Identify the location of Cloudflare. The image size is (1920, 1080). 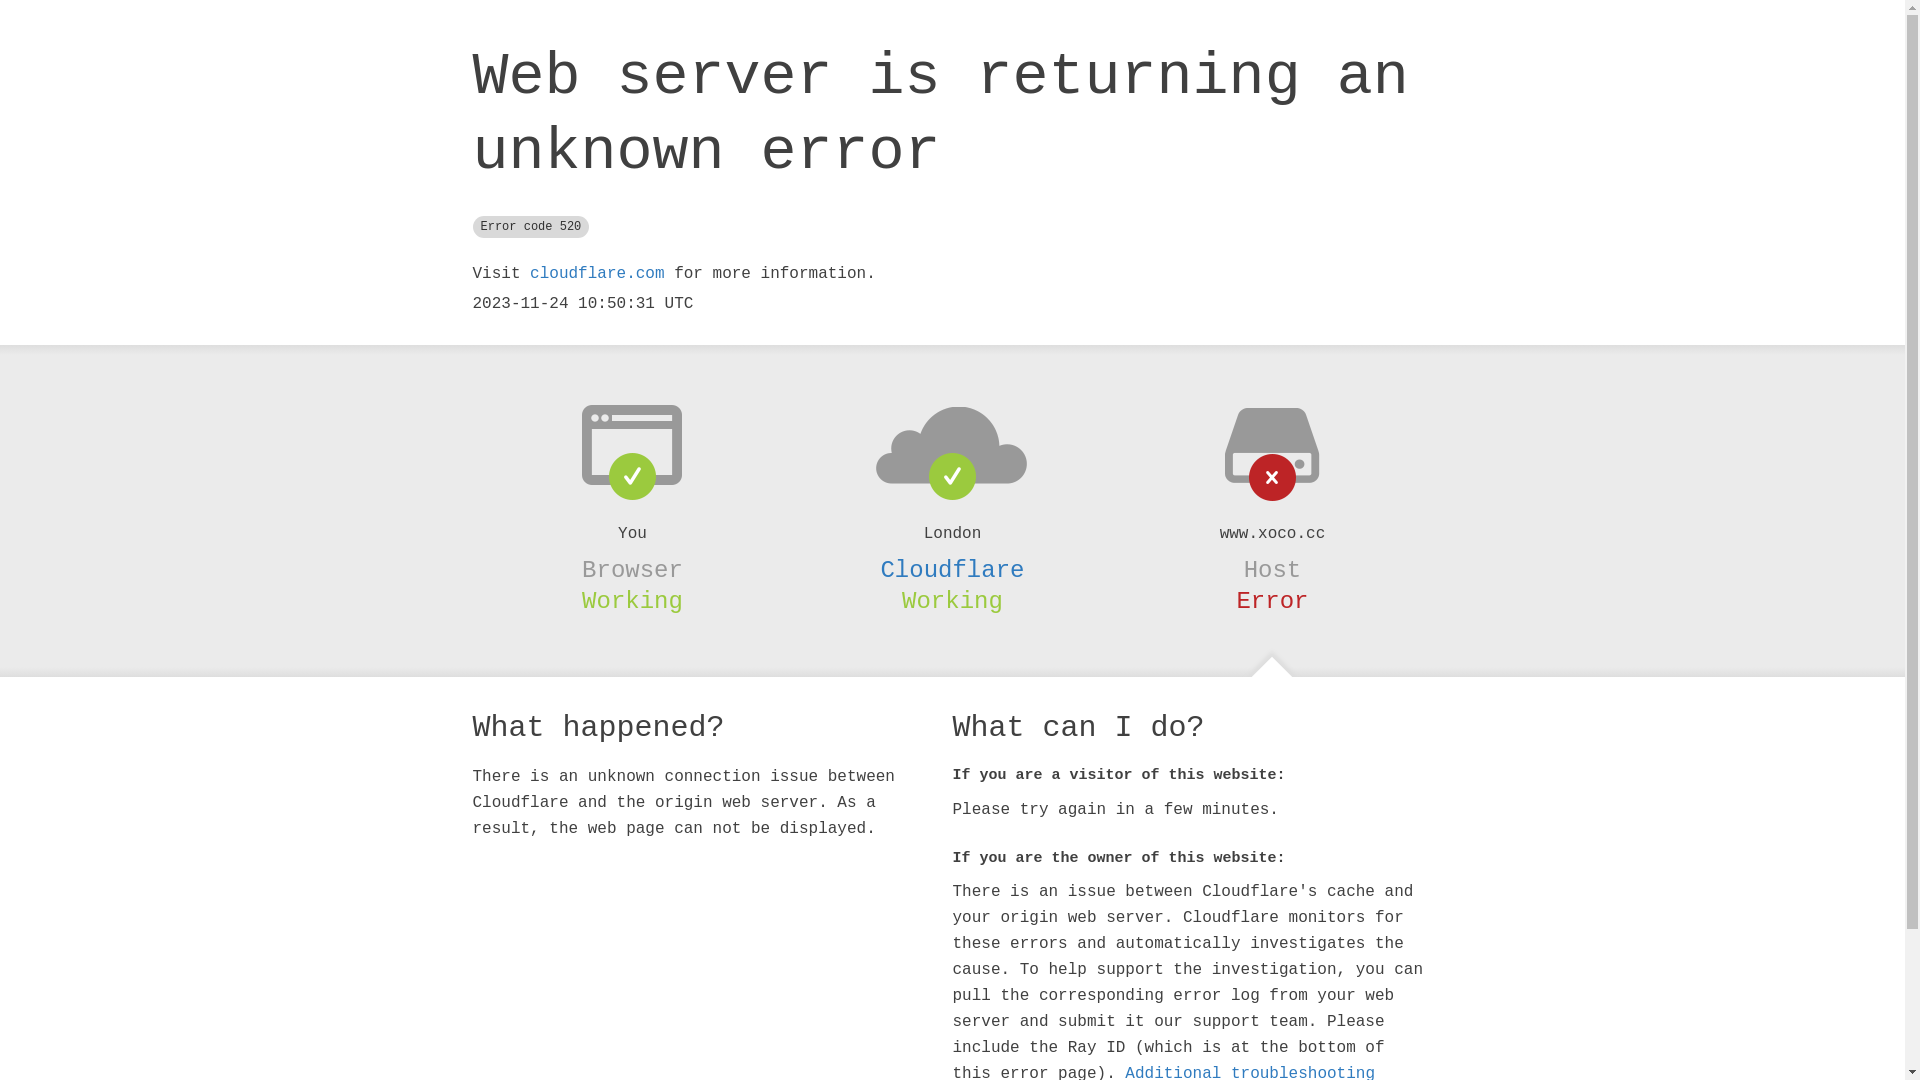
(952, 570).